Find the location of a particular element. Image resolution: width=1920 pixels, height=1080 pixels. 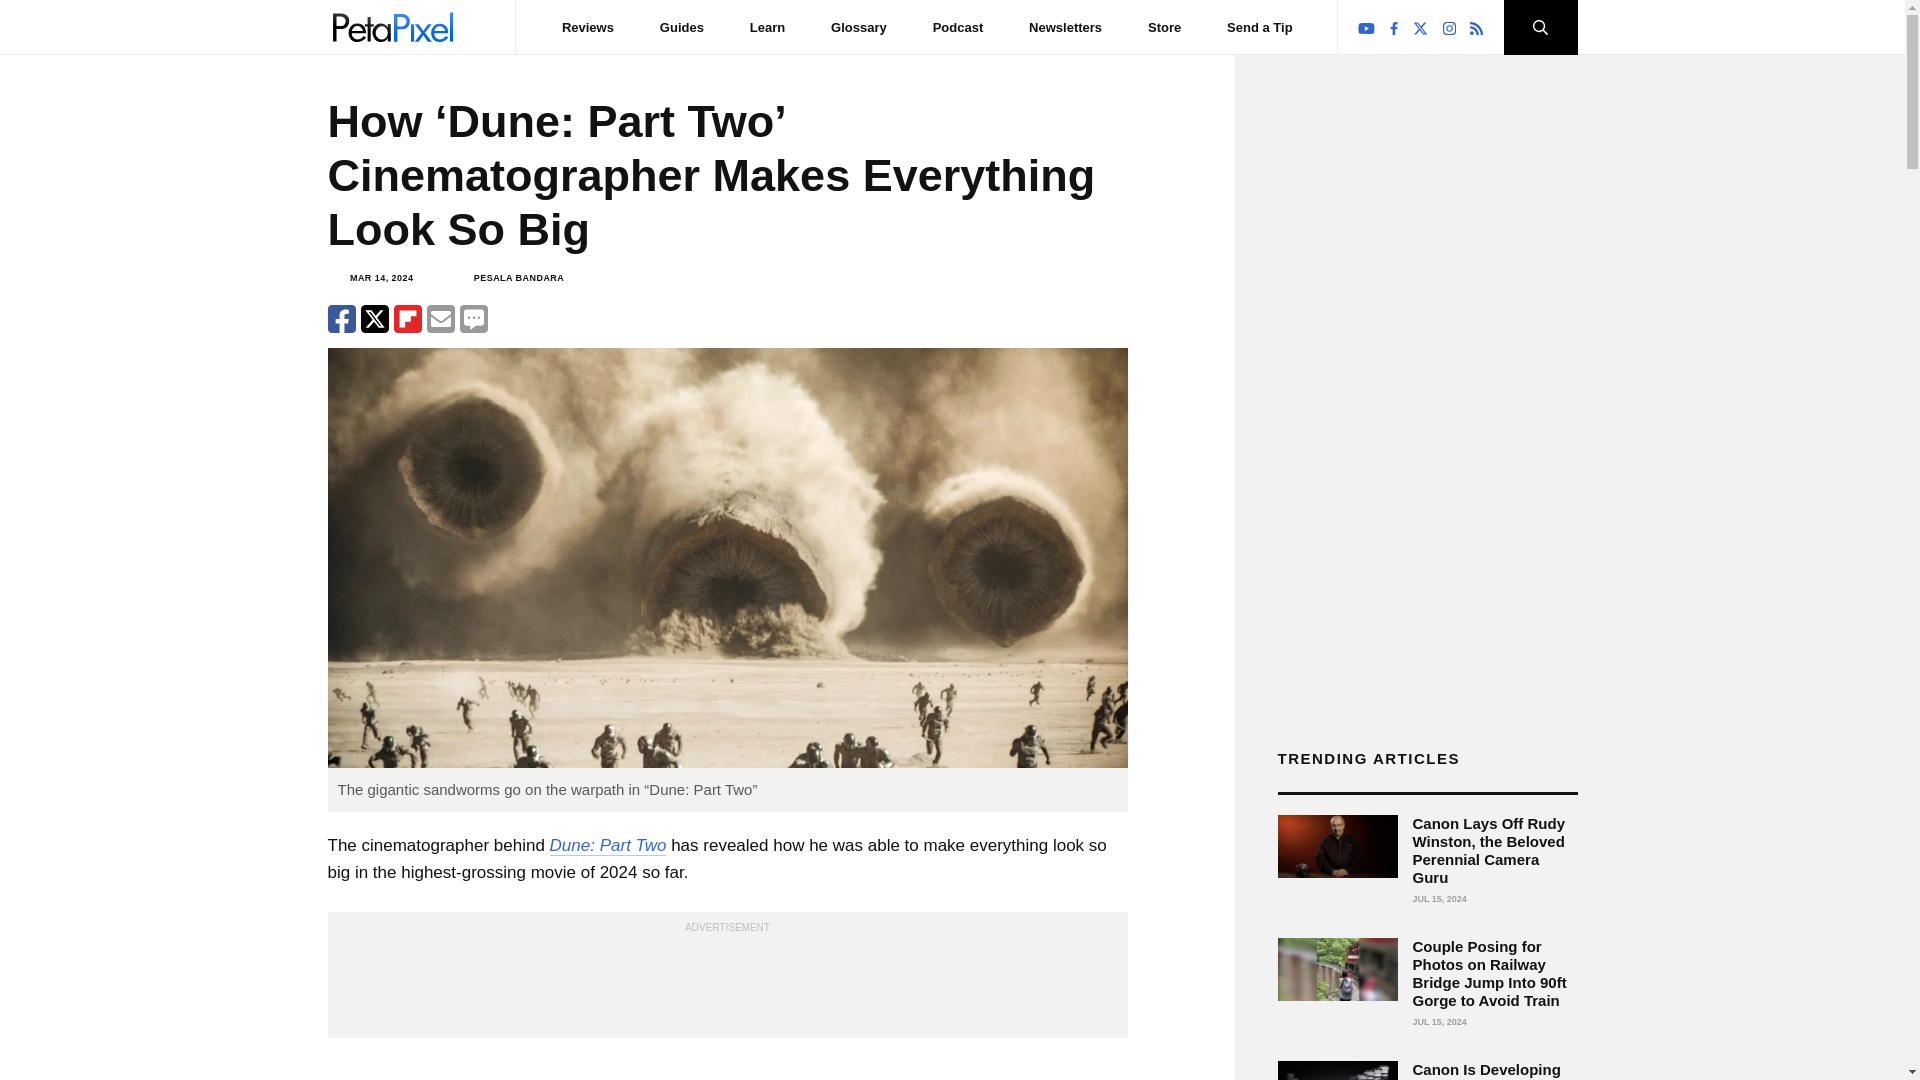

Follow PetaPixel on Instagram is located at coordinates (1450, 28).